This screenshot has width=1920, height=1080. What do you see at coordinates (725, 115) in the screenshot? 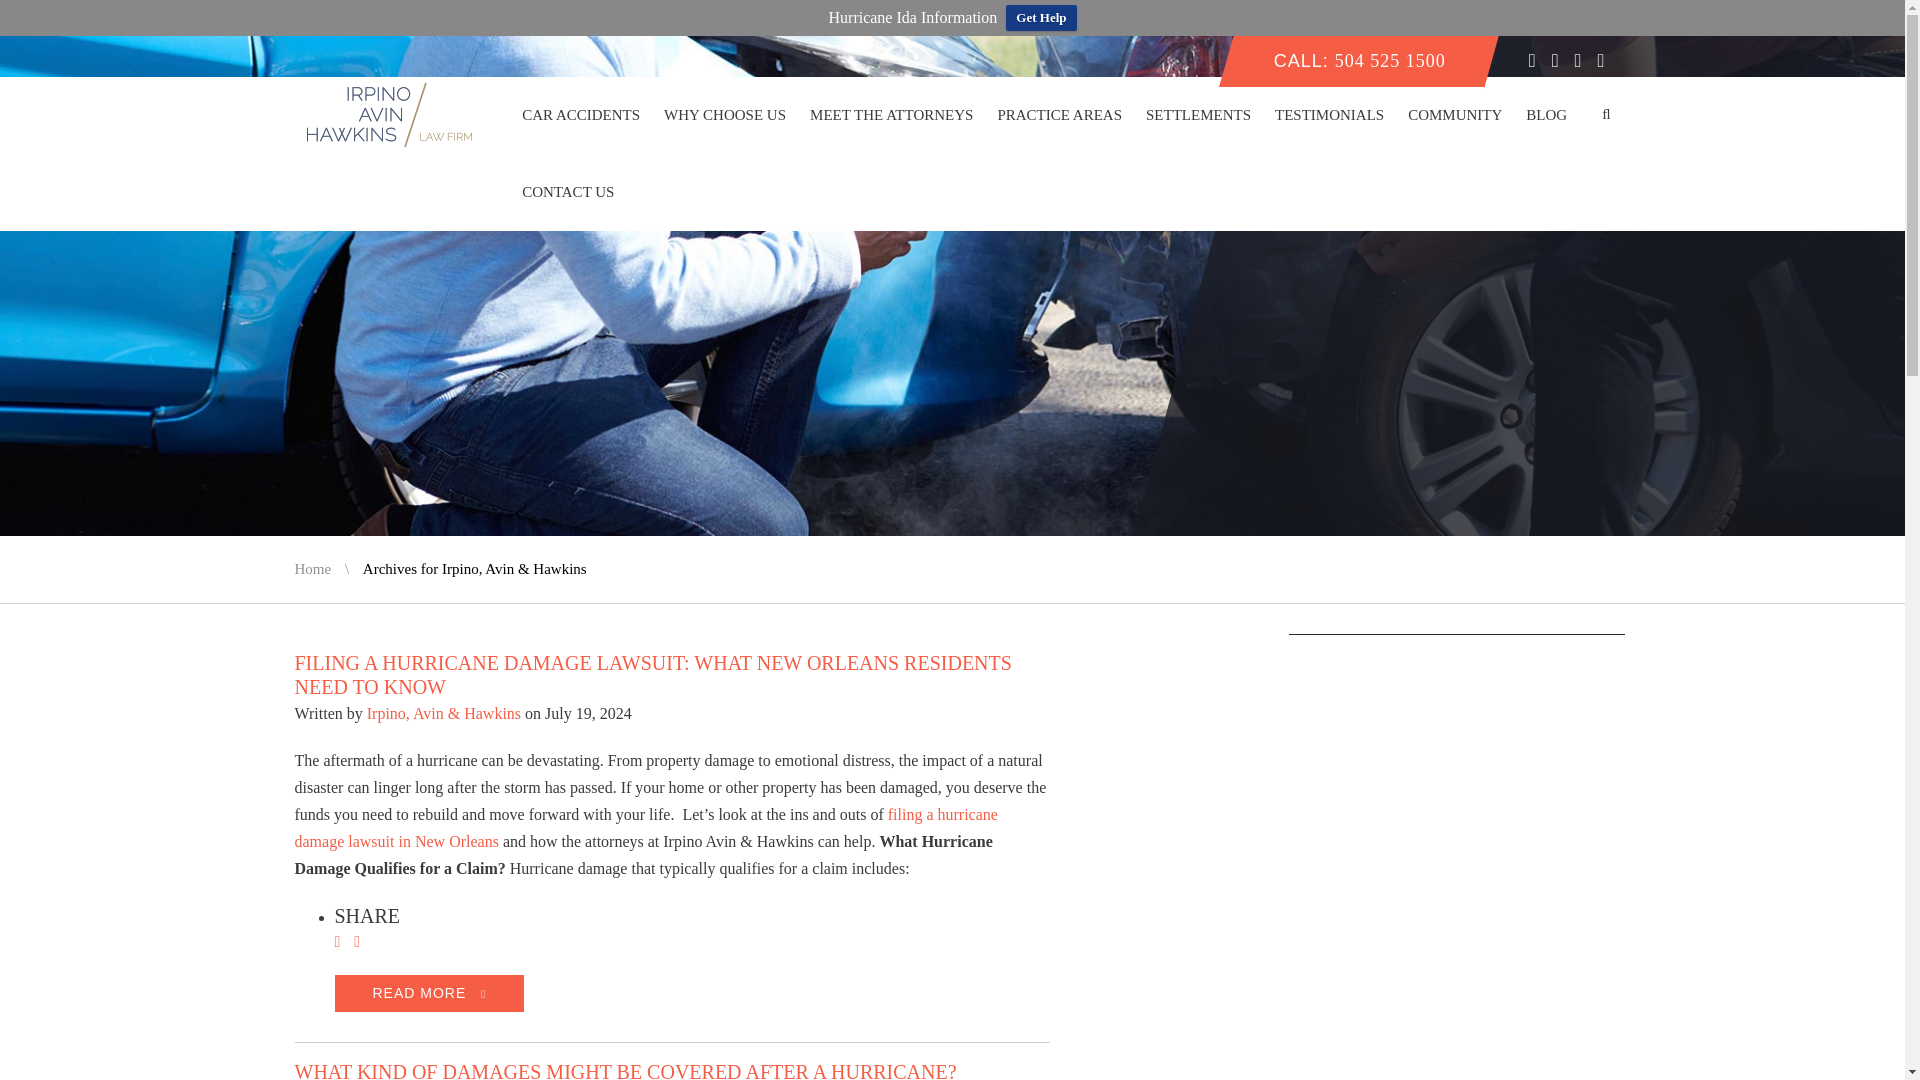
I see `WHY CHOOSE US` at bounding box center [725, 115].